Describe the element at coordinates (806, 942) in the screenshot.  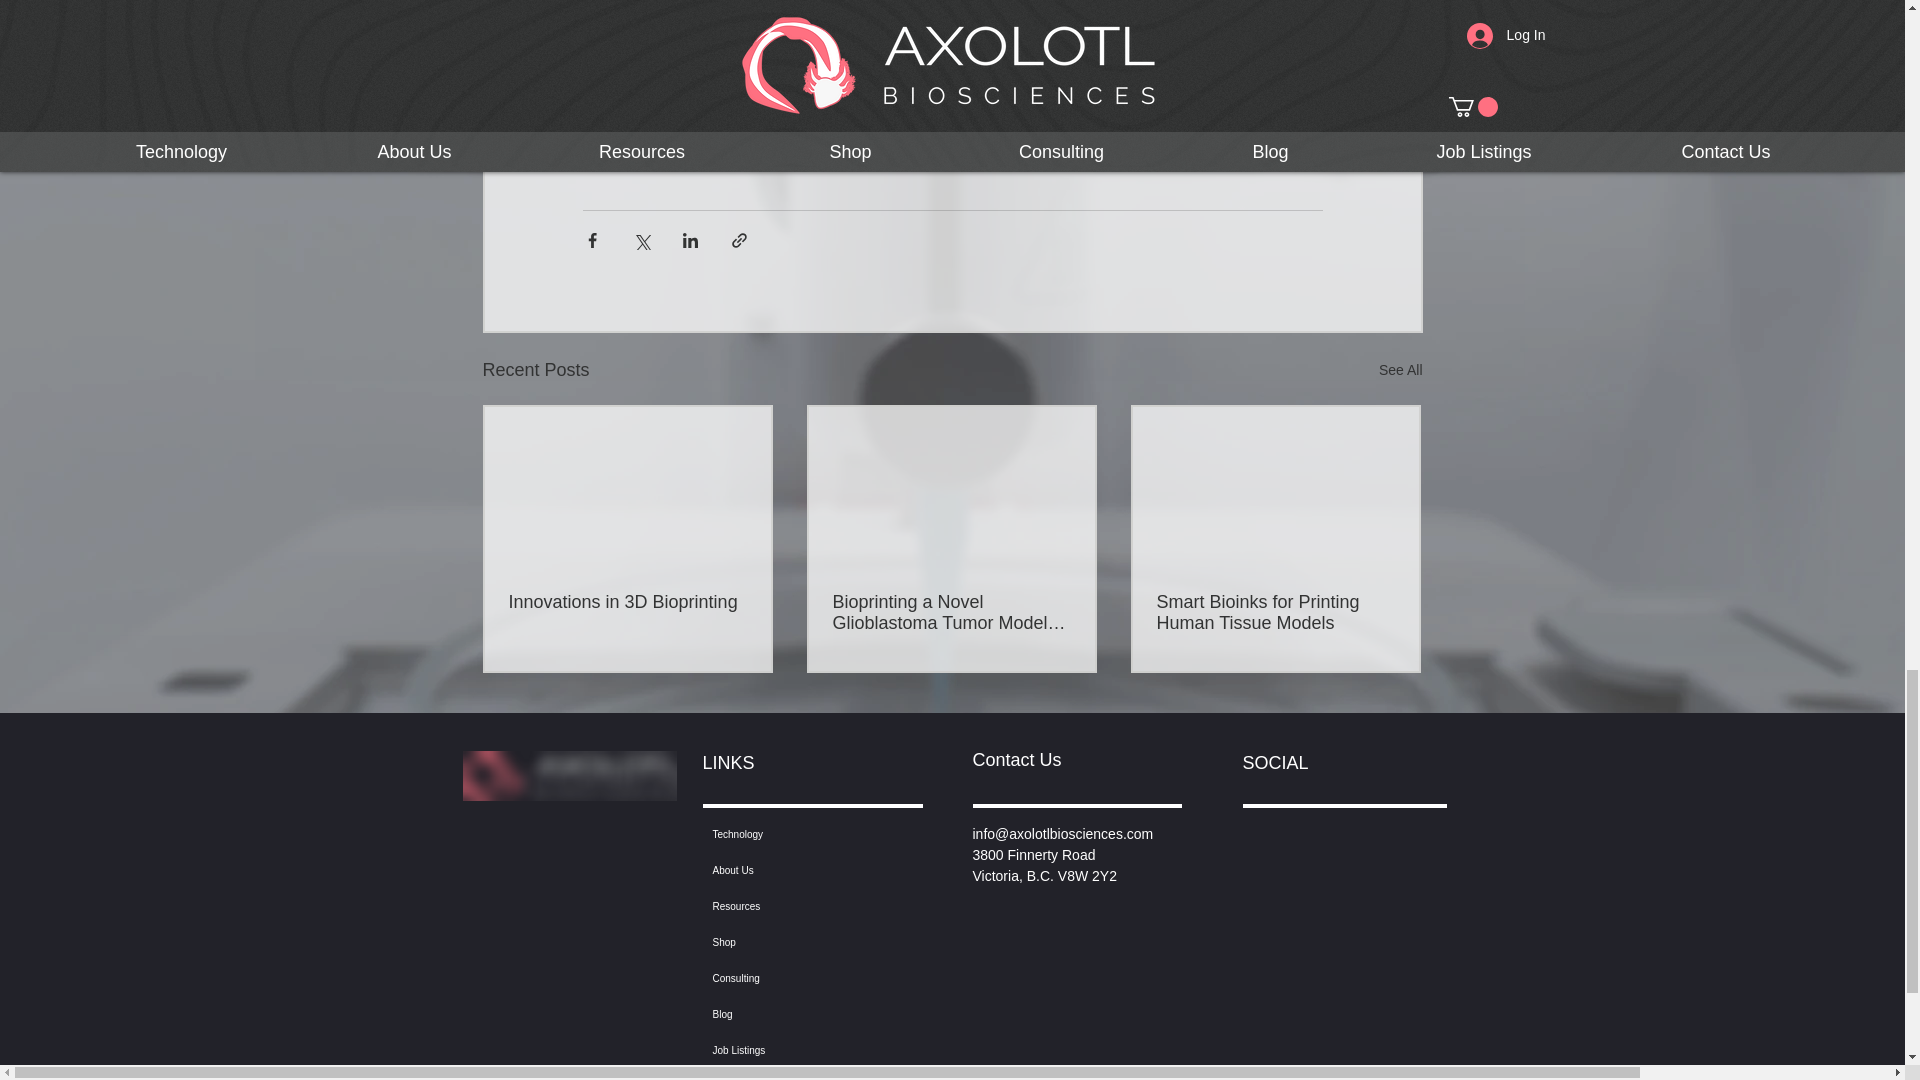
I see `Shop` at that location.